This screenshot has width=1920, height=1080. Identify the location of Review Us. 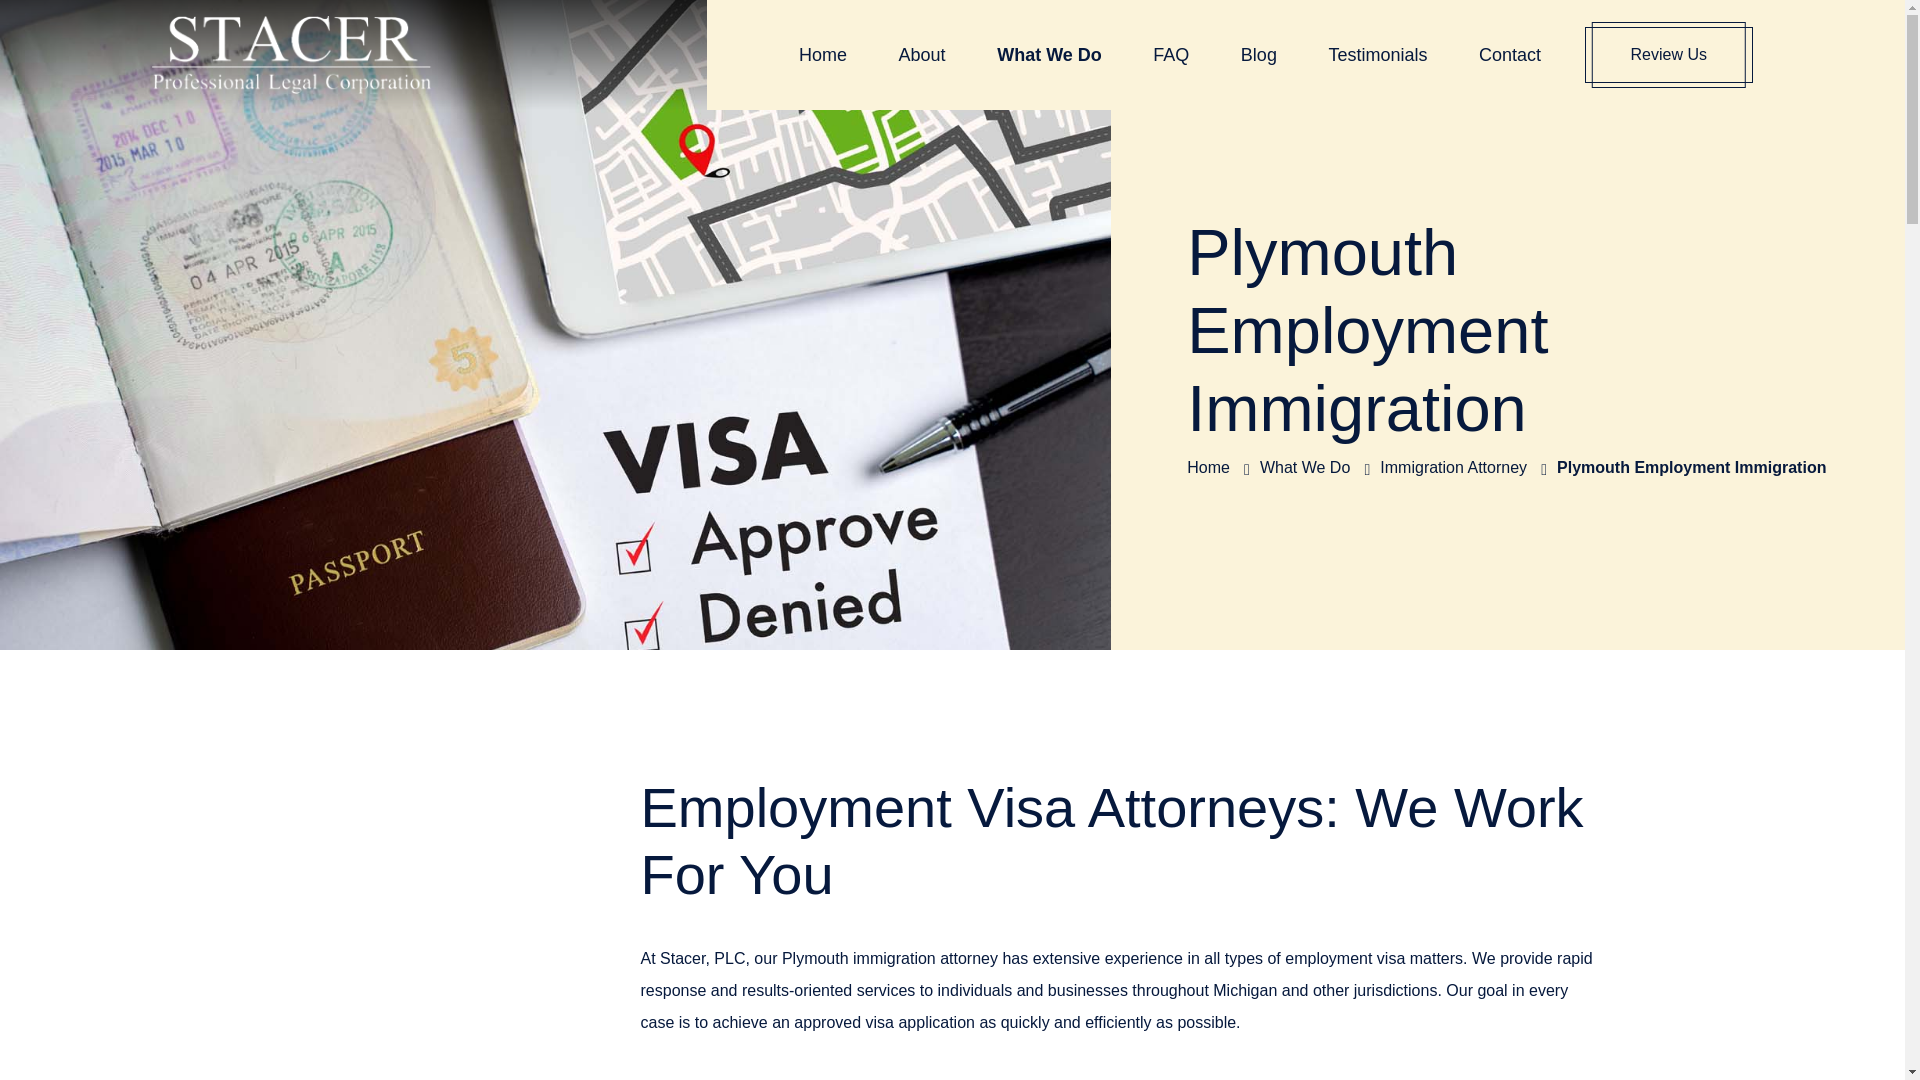
(1668, 55).